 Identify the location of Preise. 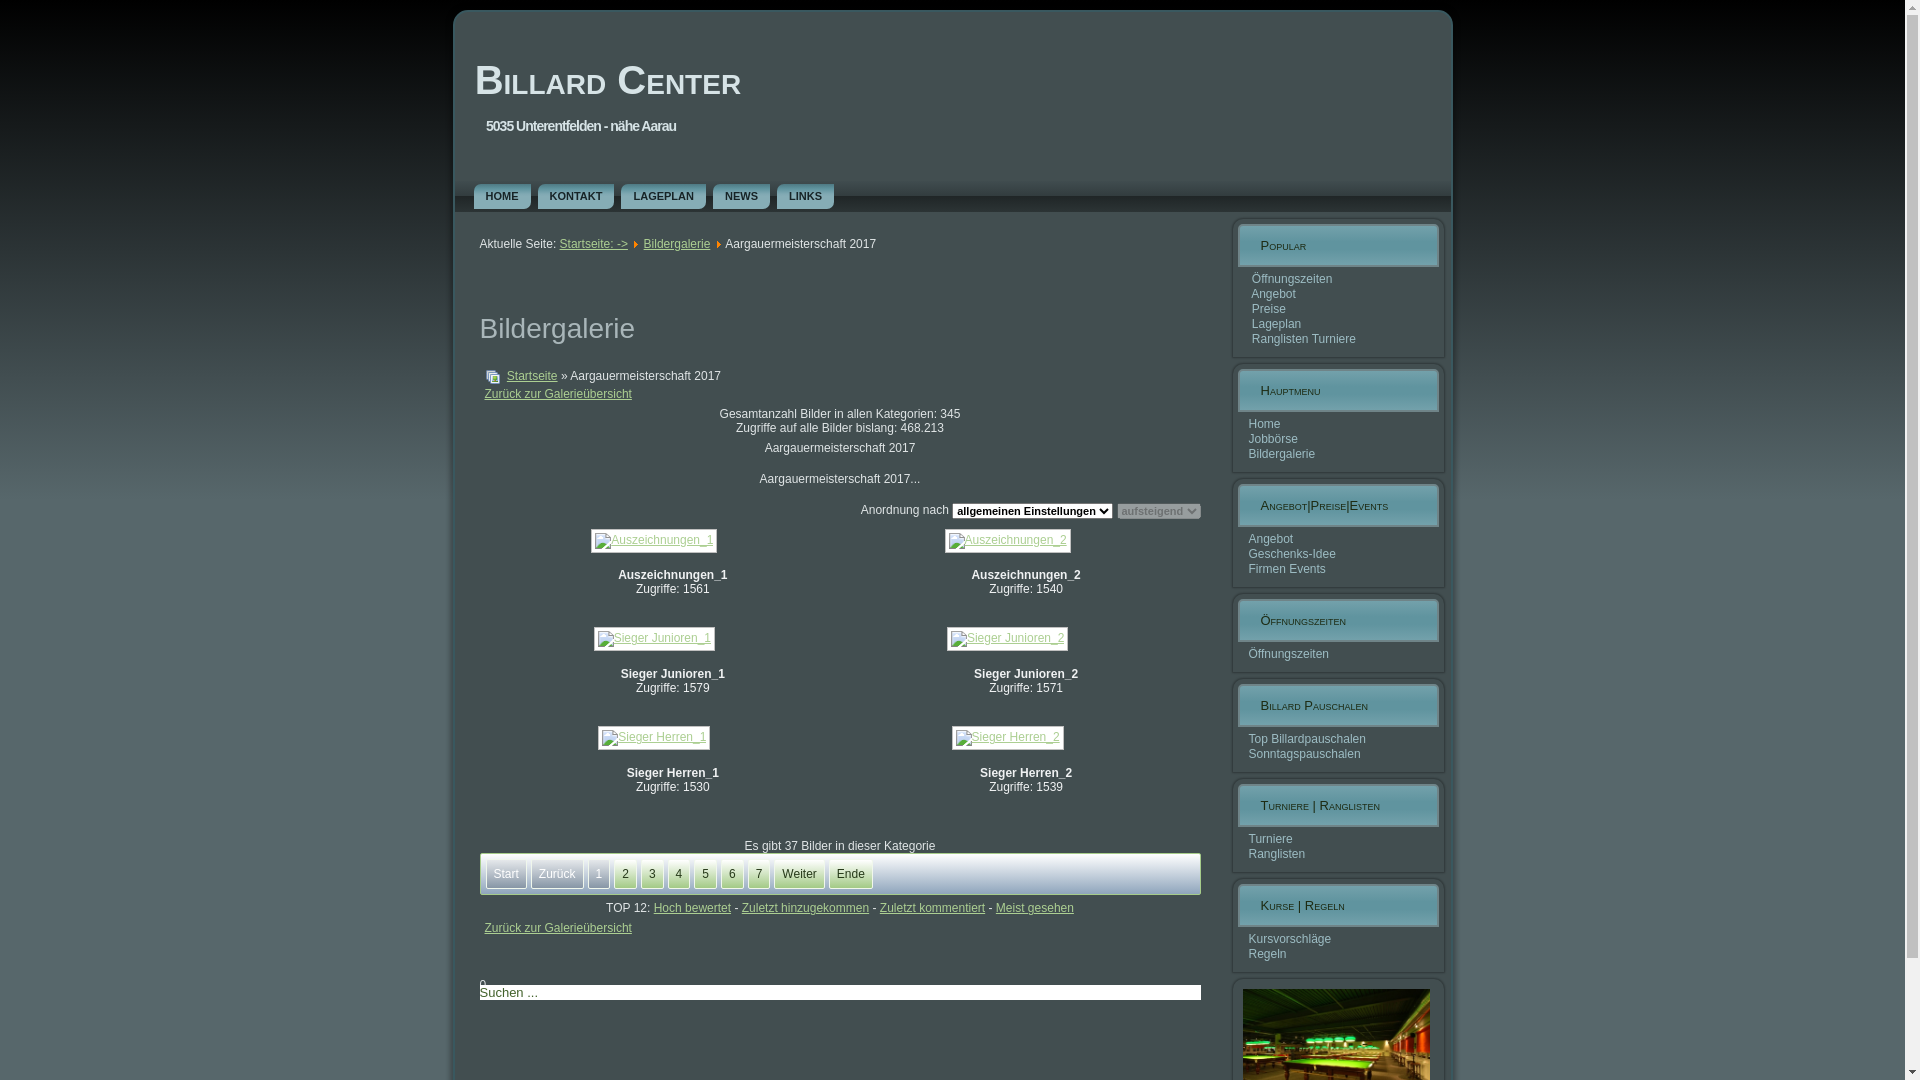
(1269, 309).